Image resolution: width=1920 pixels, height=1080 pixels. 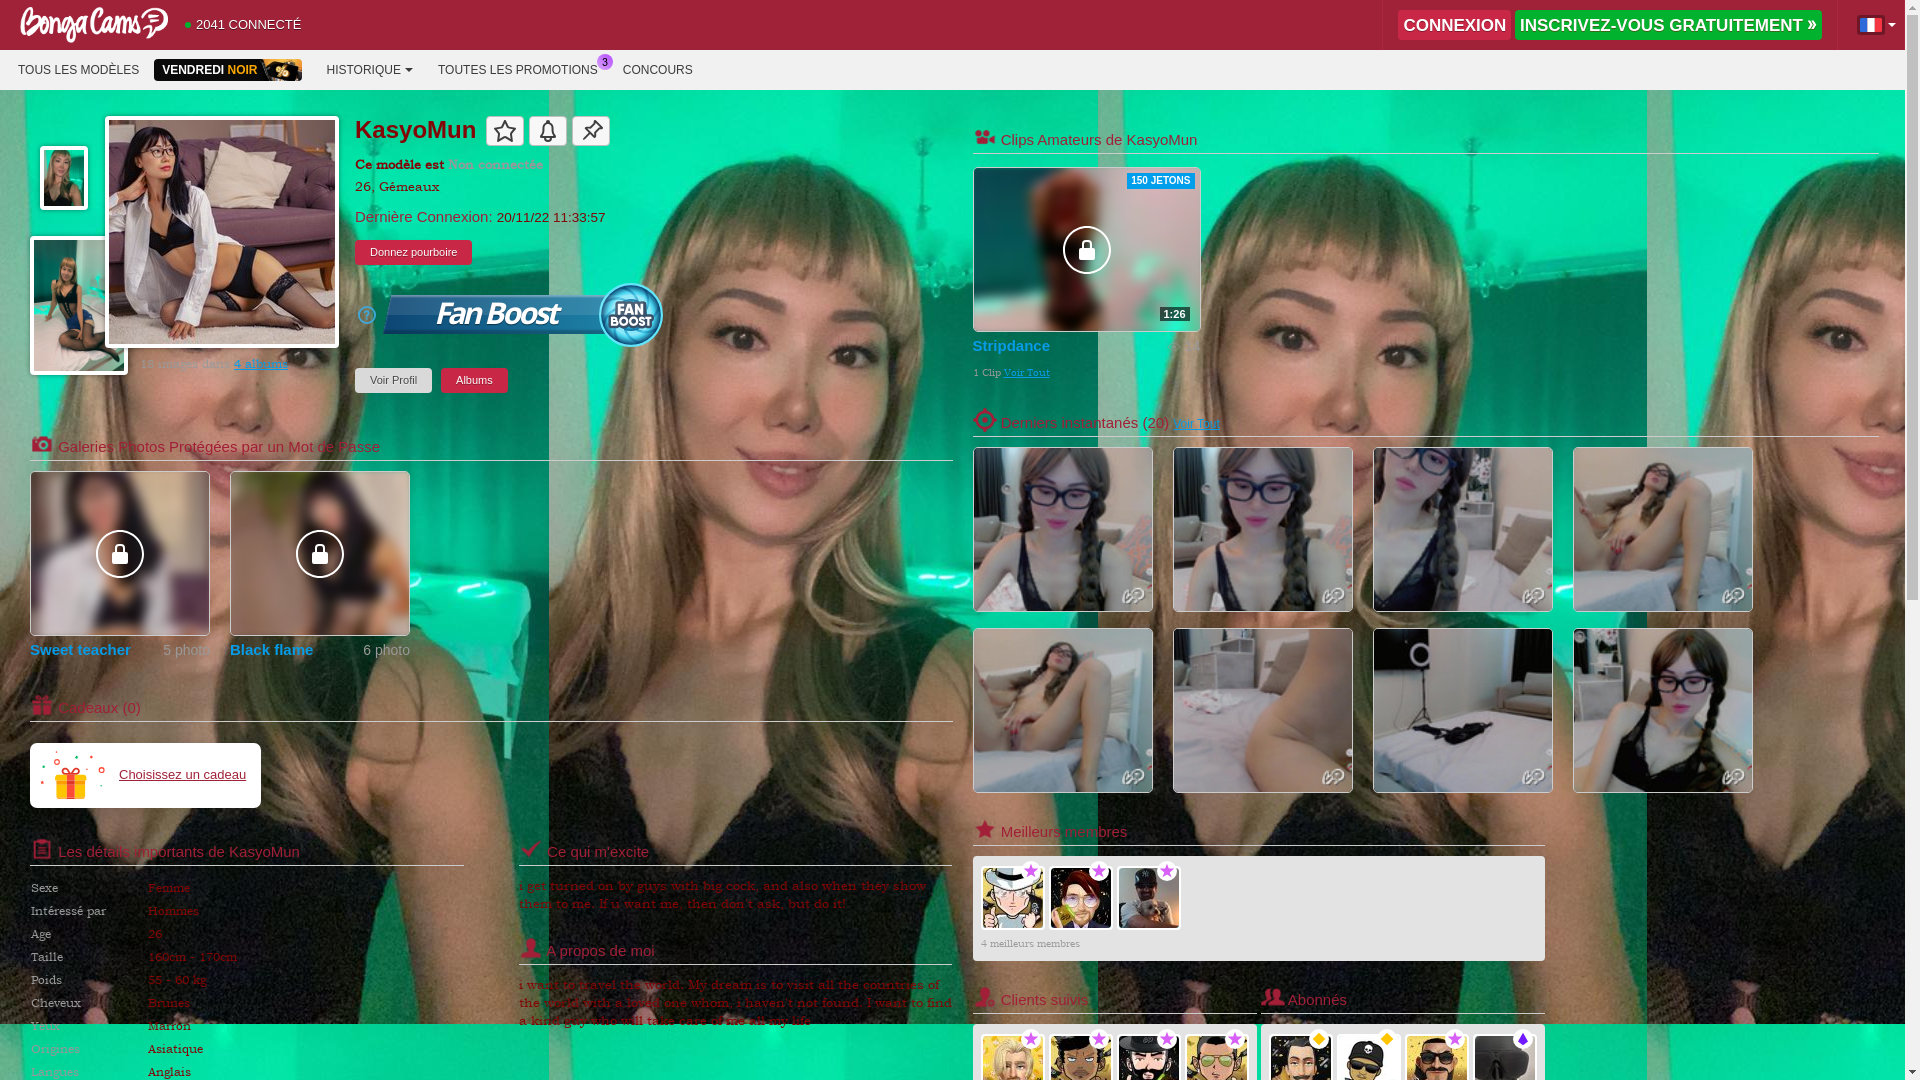 I want to click on Sapphire, so click(x=1522, y=1039).